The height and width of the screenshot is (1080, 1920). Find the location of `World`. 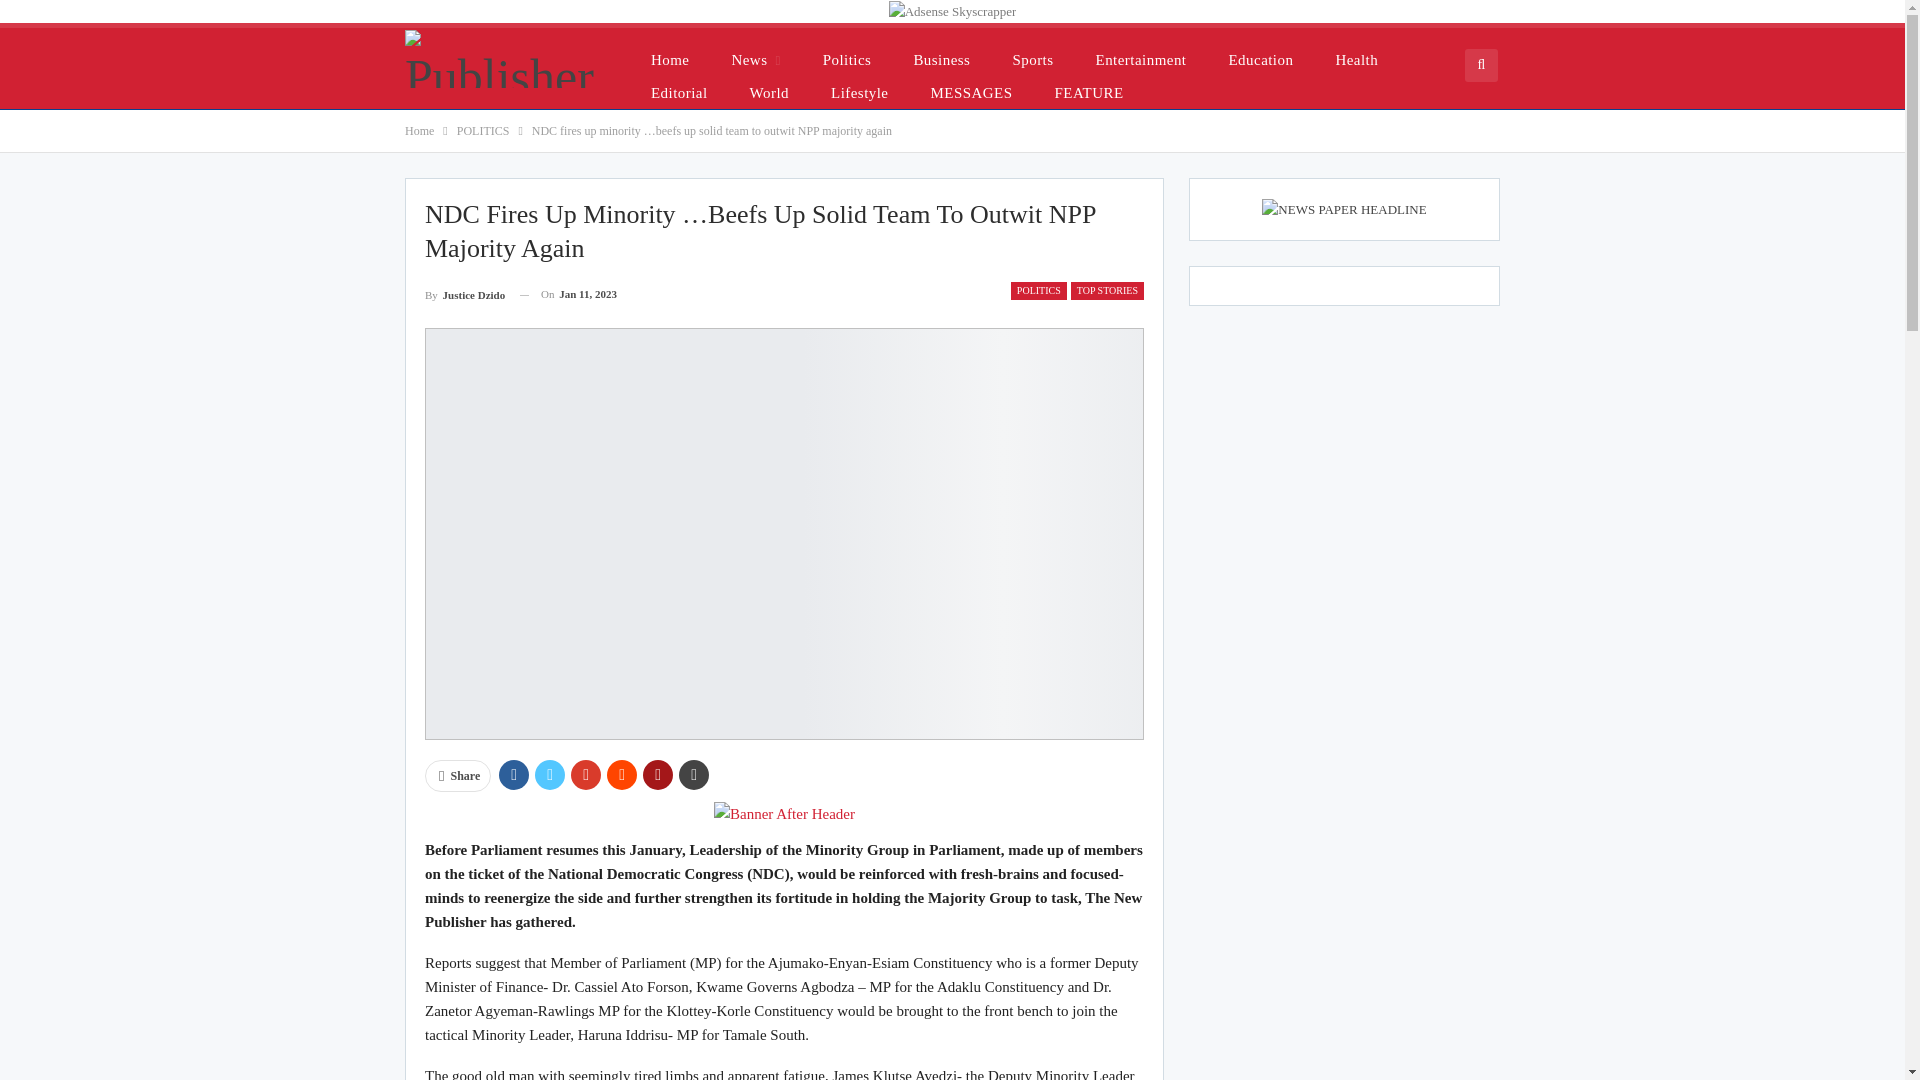

World is located at coordinates (768, 92).